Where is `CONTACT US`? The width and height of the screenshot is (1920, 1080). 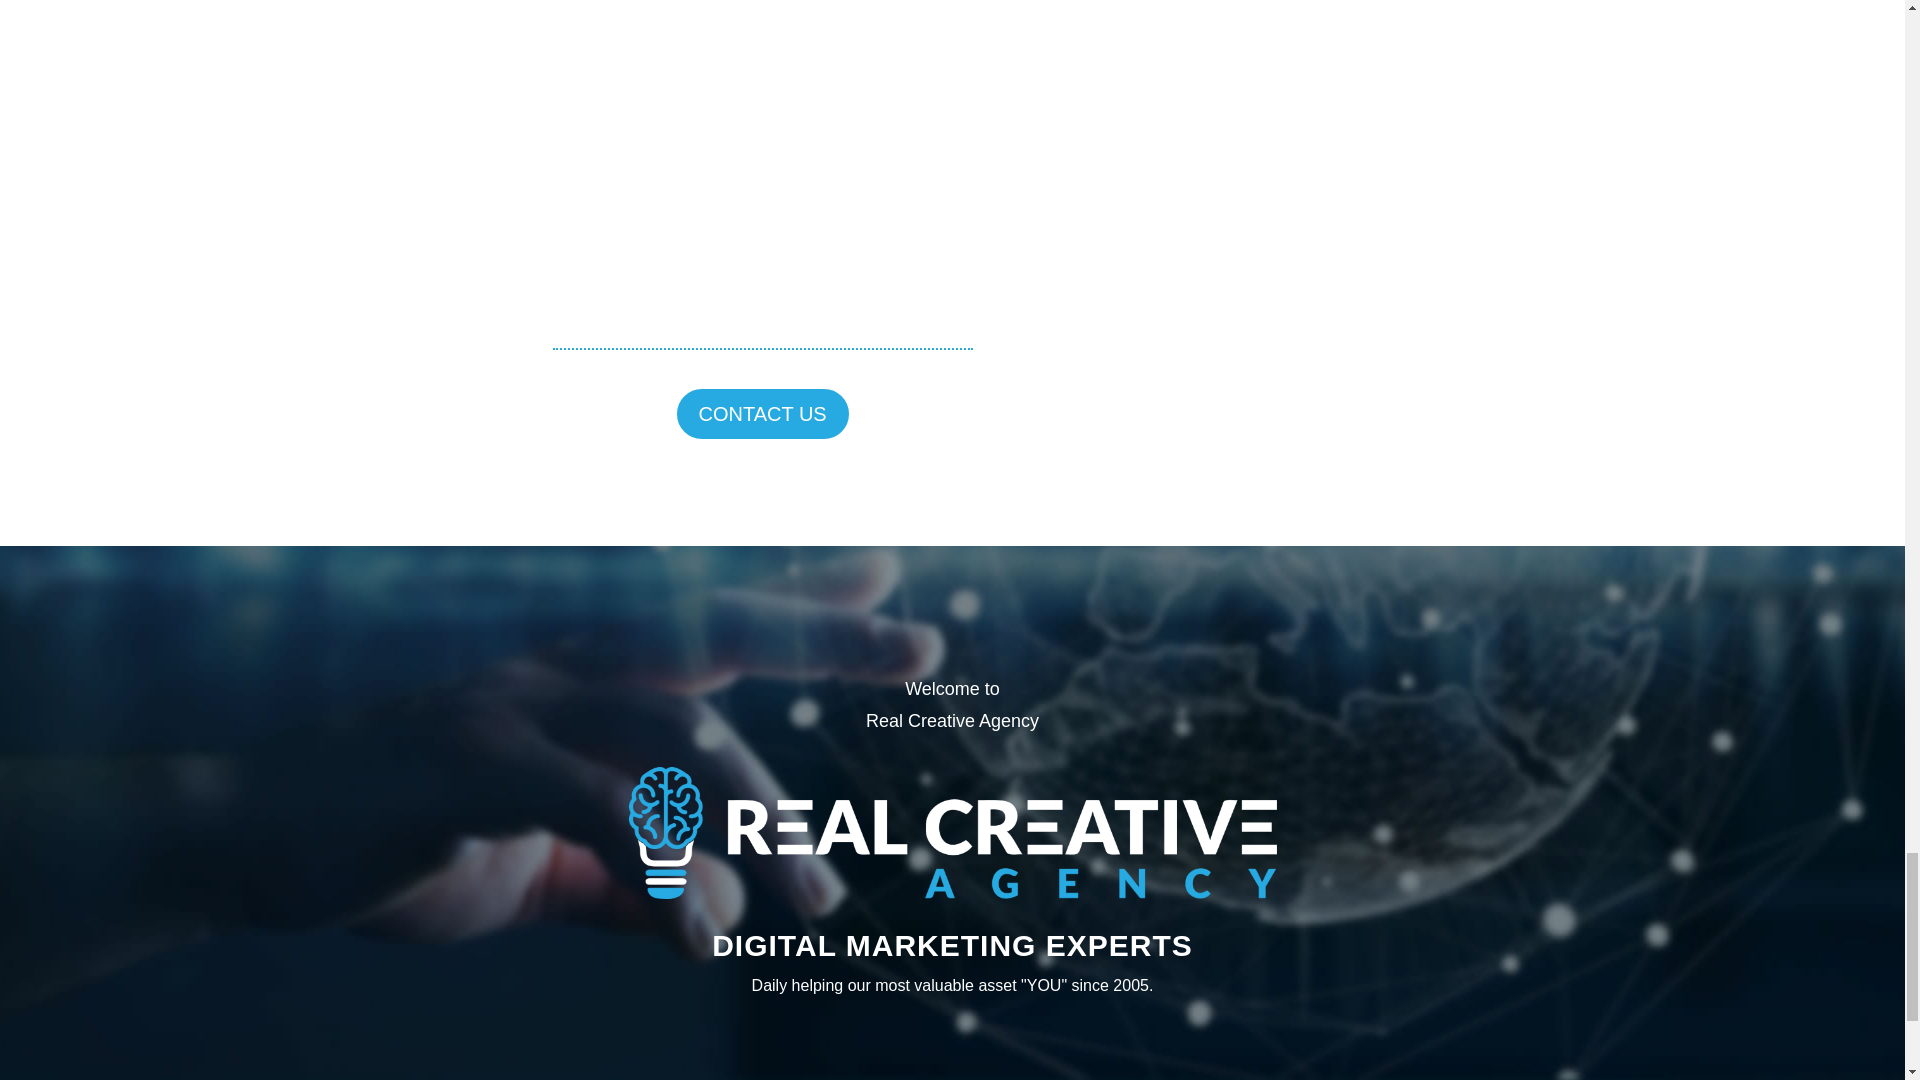 CONTACT US is located at coordinates (762, 413).